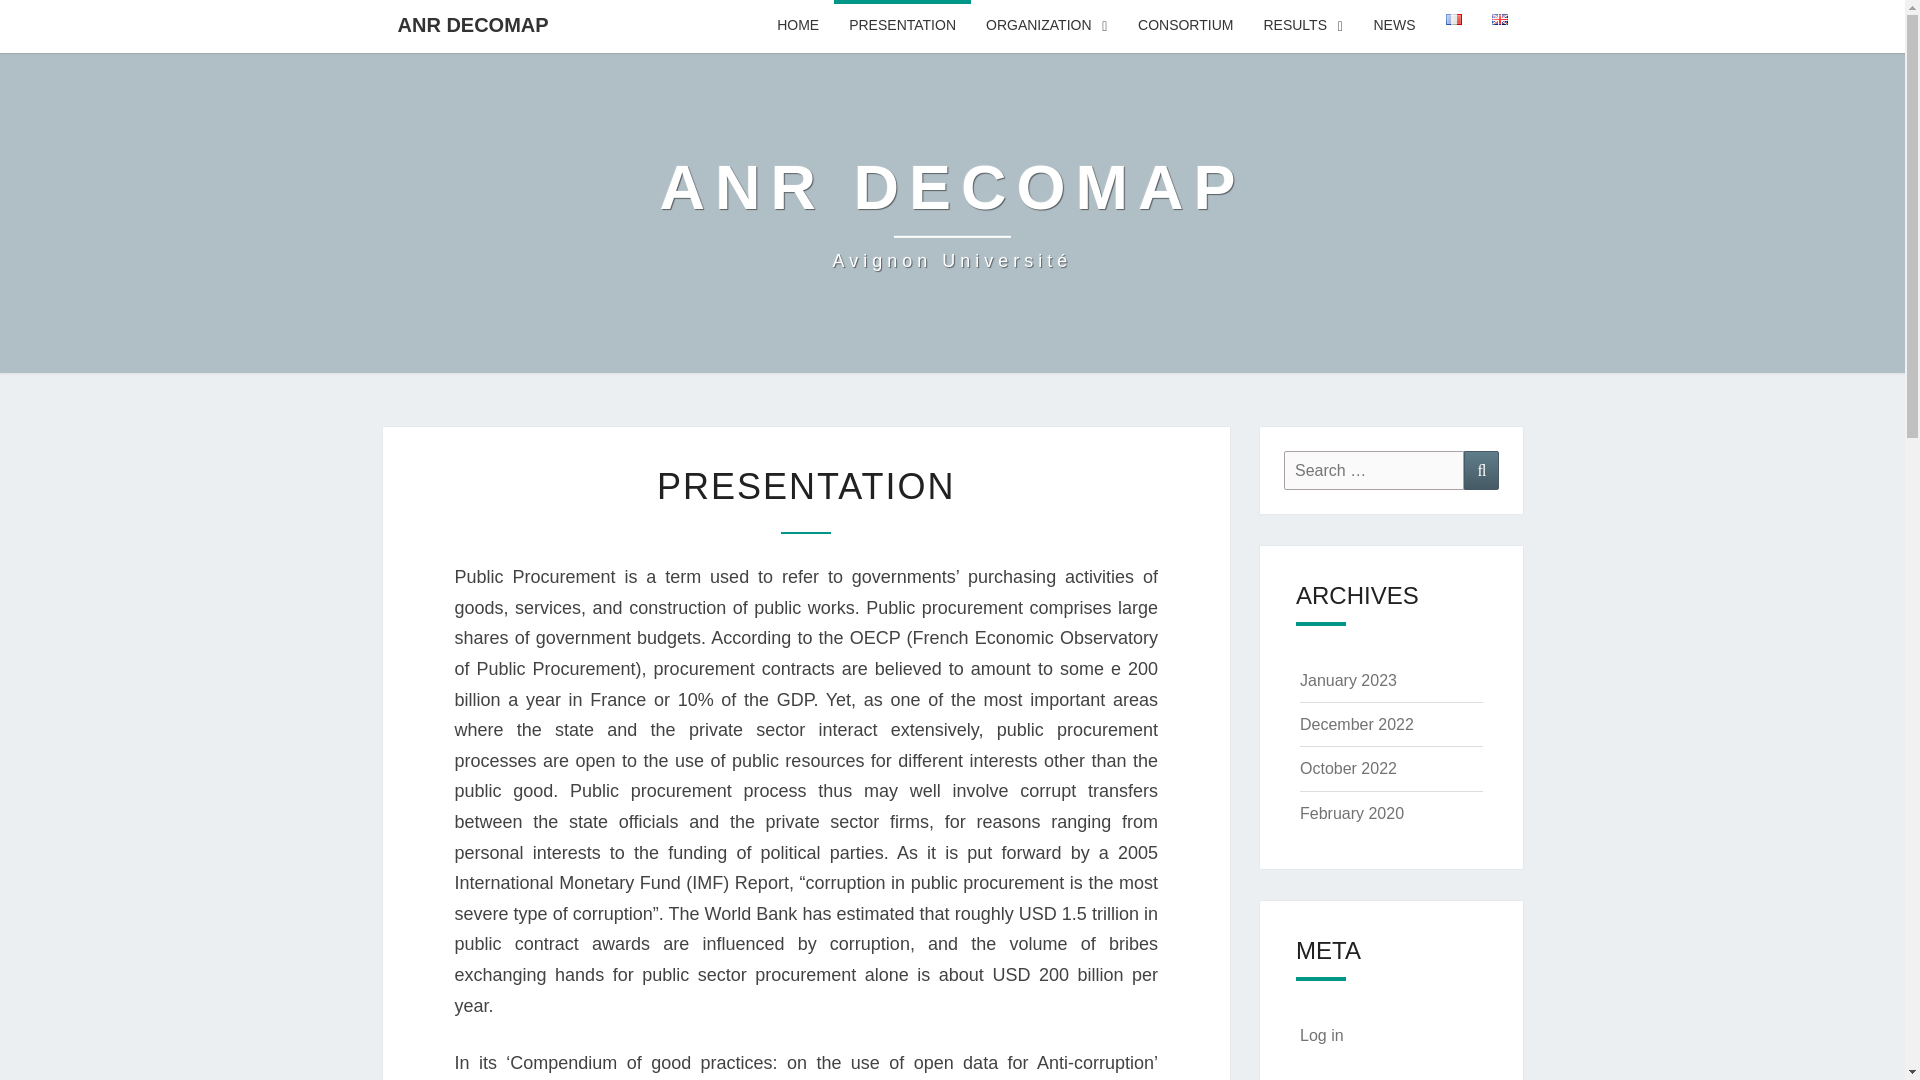 The image size is (1920, 1080). I want to click on October 2022, so click(1348, 768).